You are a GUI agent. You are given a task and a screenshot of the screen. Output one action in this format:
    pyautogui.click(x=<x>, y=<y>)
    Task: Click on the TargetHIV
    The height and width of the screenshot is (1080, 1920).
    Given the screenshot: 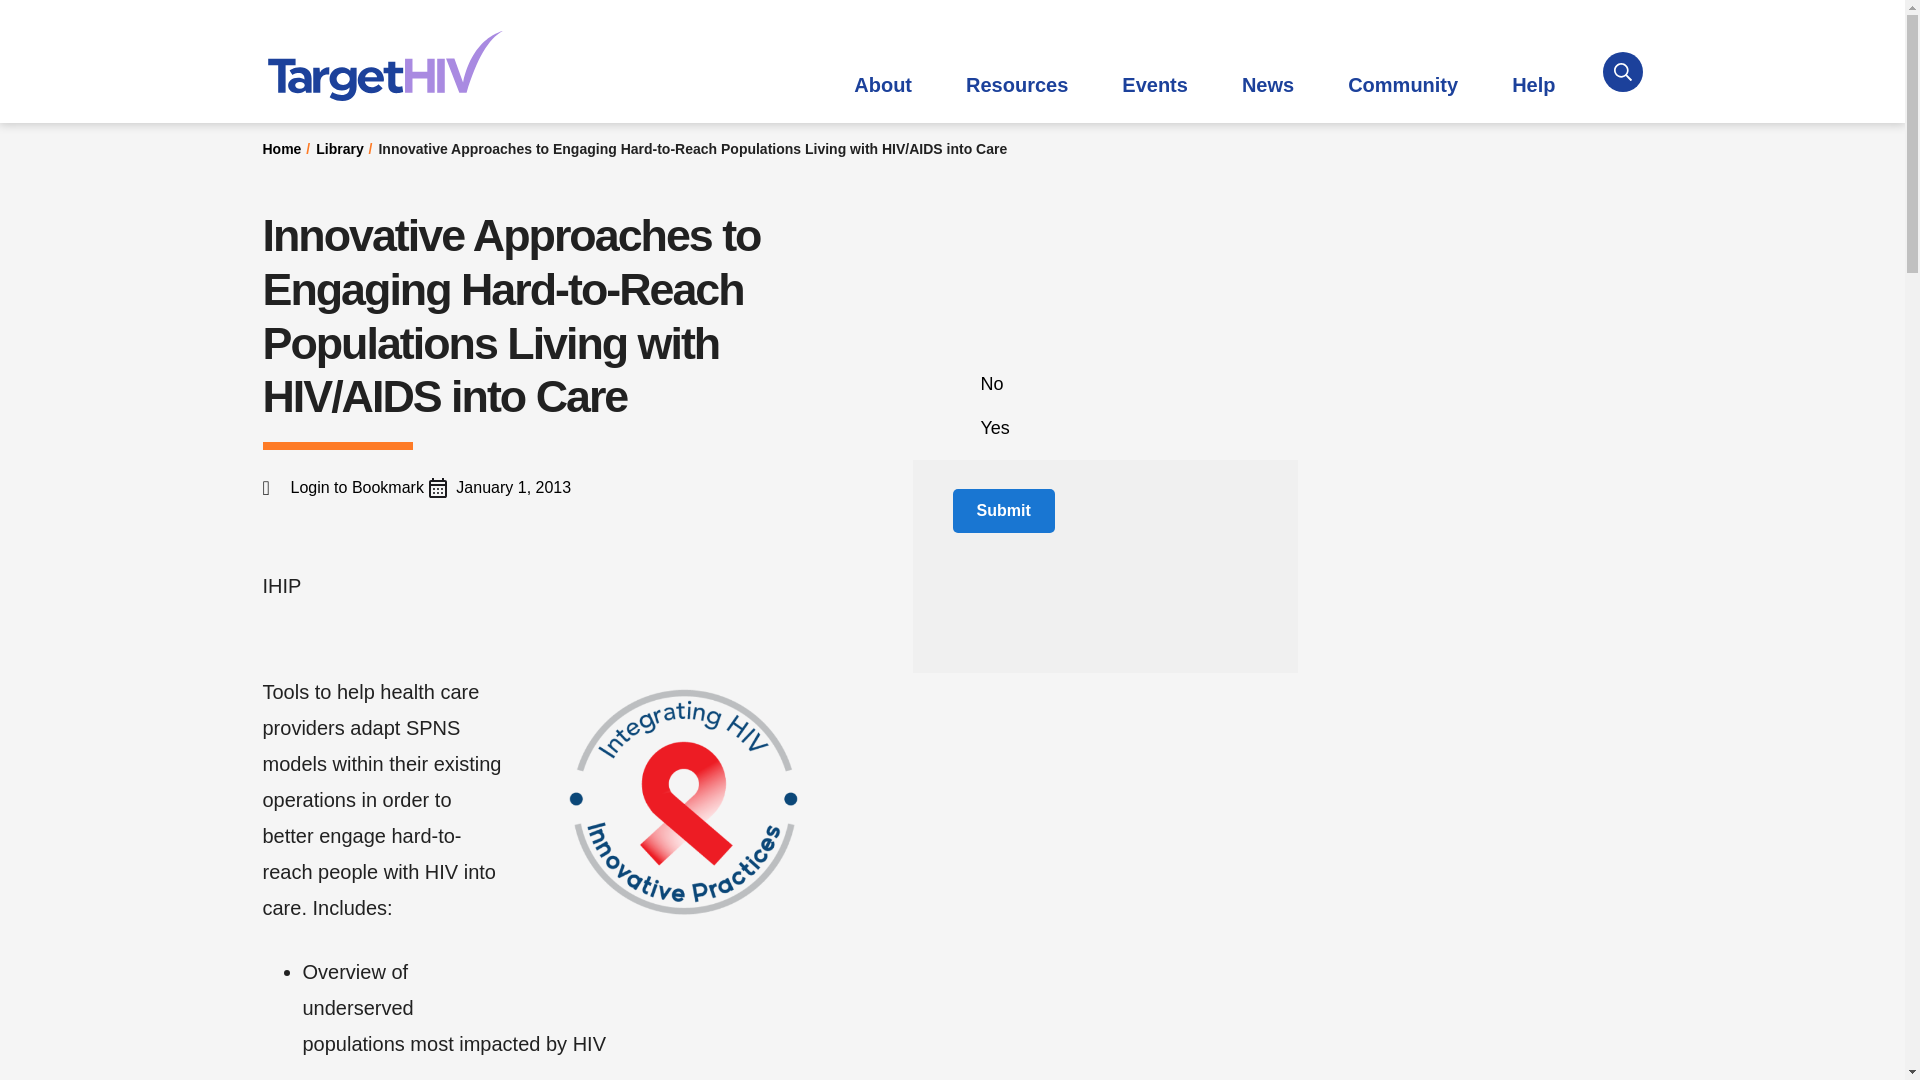 What is the action you would take?
    pyautogui.click(x=384, y=66)
    